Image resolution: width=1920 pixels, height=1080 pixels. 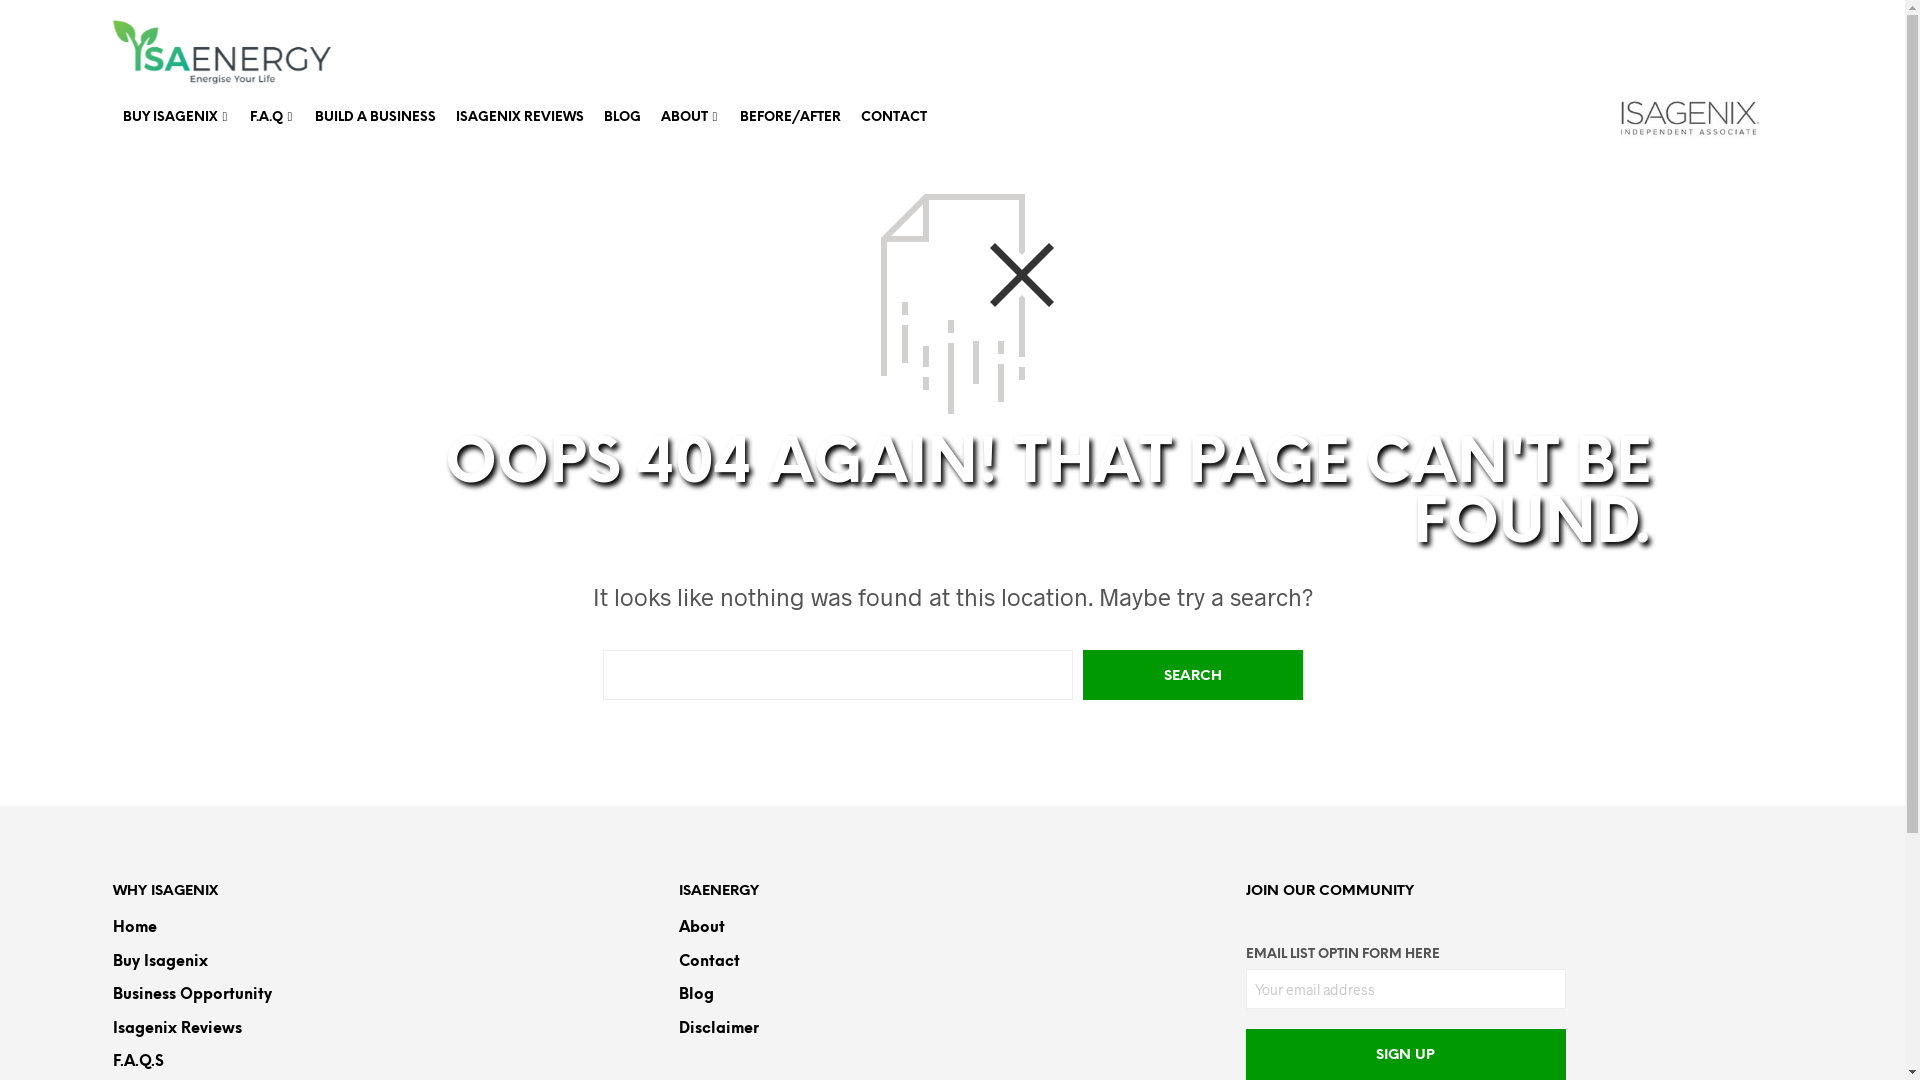 I want to click on Buy Isagenix, so click(x=160, y=962).